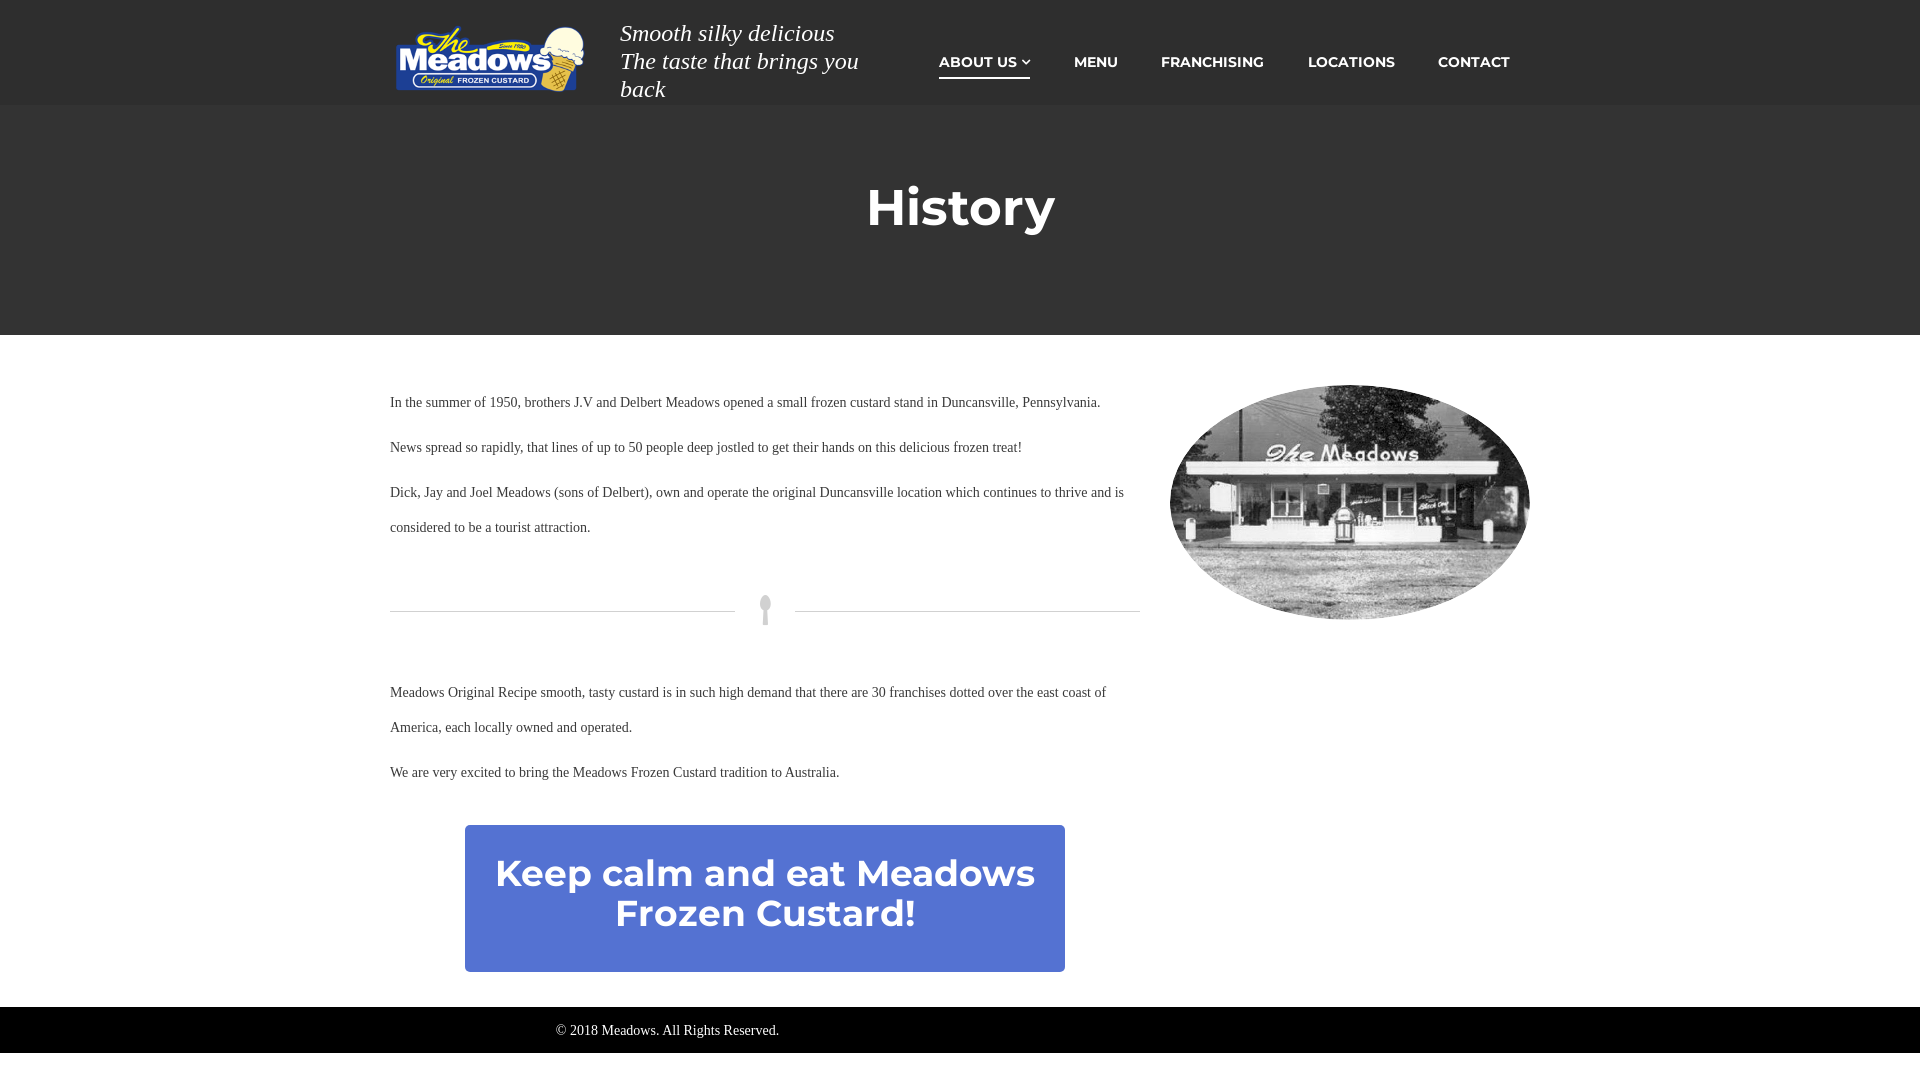 The width and height of the screenshot is (1920, 1080). Describe the element at coordinates (1096, 62) in the screenshot. I see `MENU` at that location.